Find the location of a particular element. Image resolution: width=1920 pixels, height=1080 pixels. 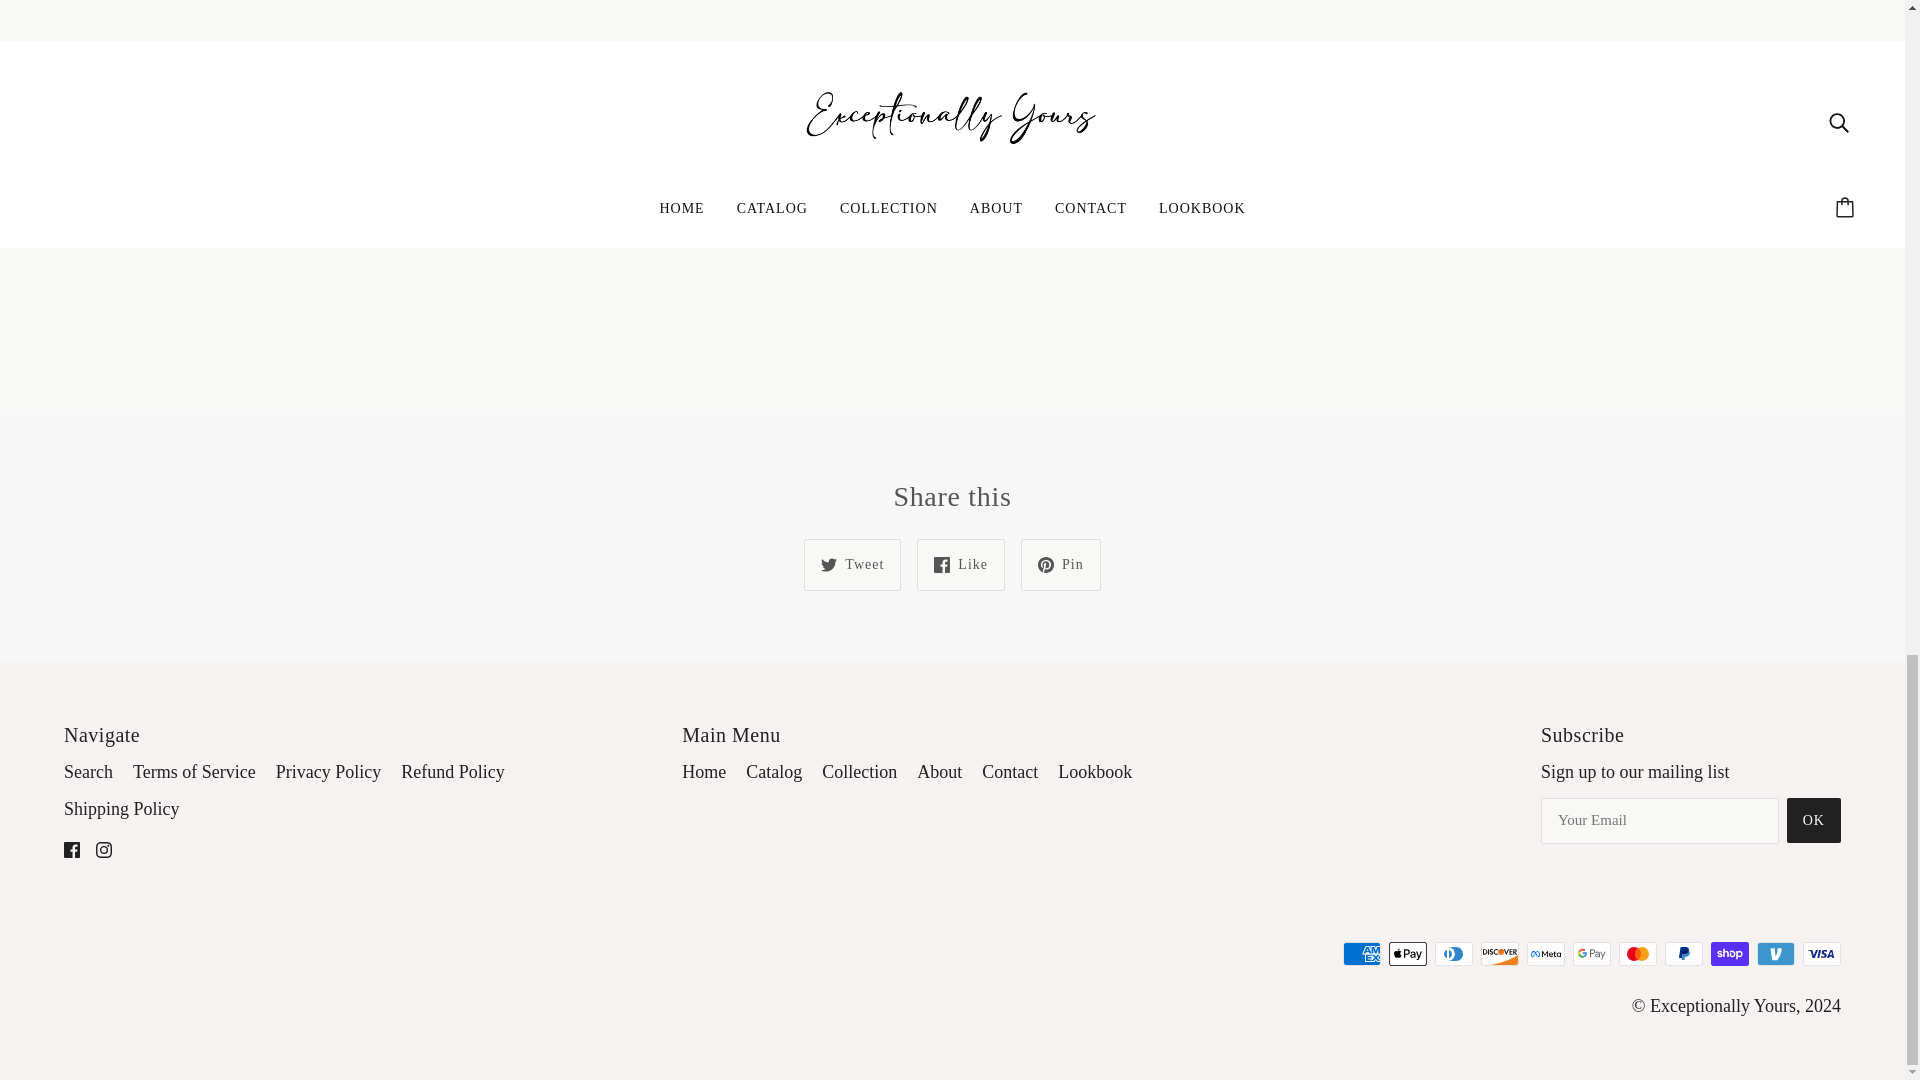

Pin is located at coordinates (1060, 564).